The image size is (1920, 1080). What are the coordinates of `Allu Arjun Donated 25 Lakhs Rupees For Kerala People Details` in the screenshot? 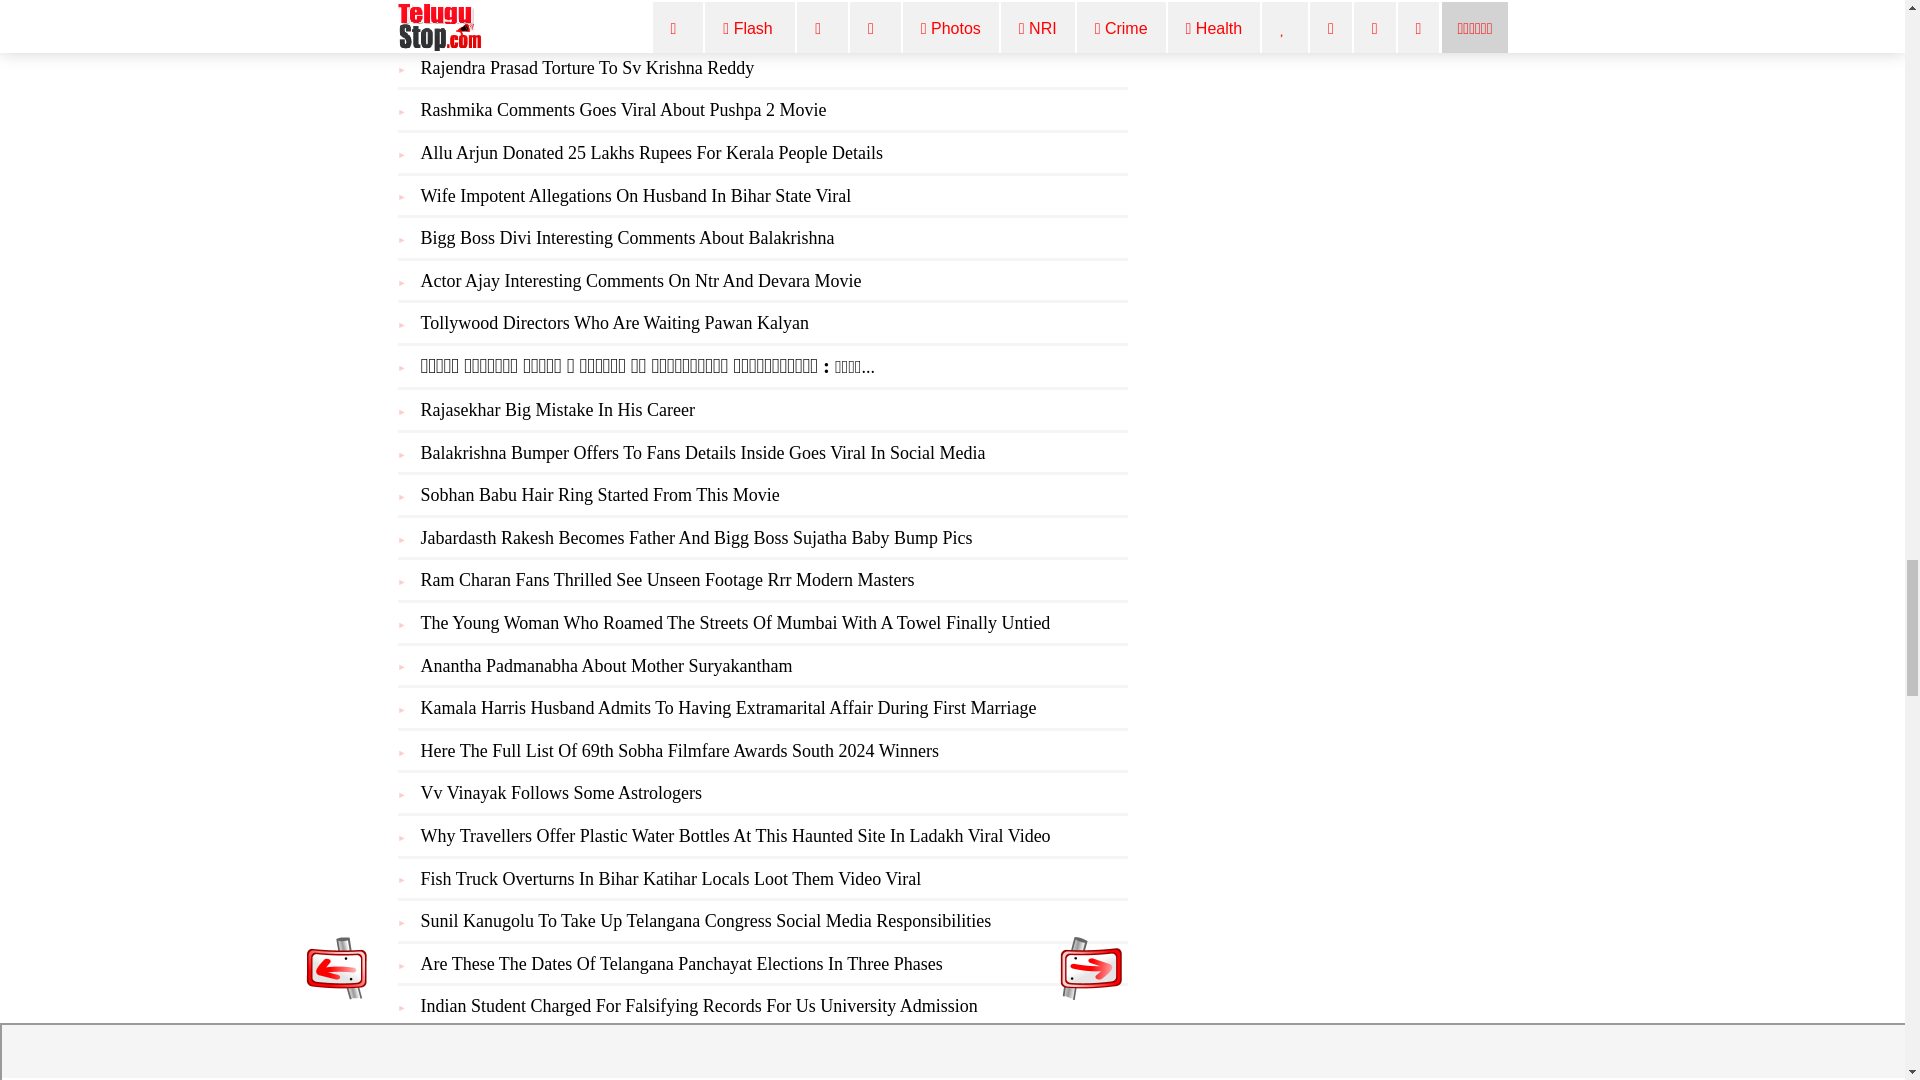 It's located at (650, 152).